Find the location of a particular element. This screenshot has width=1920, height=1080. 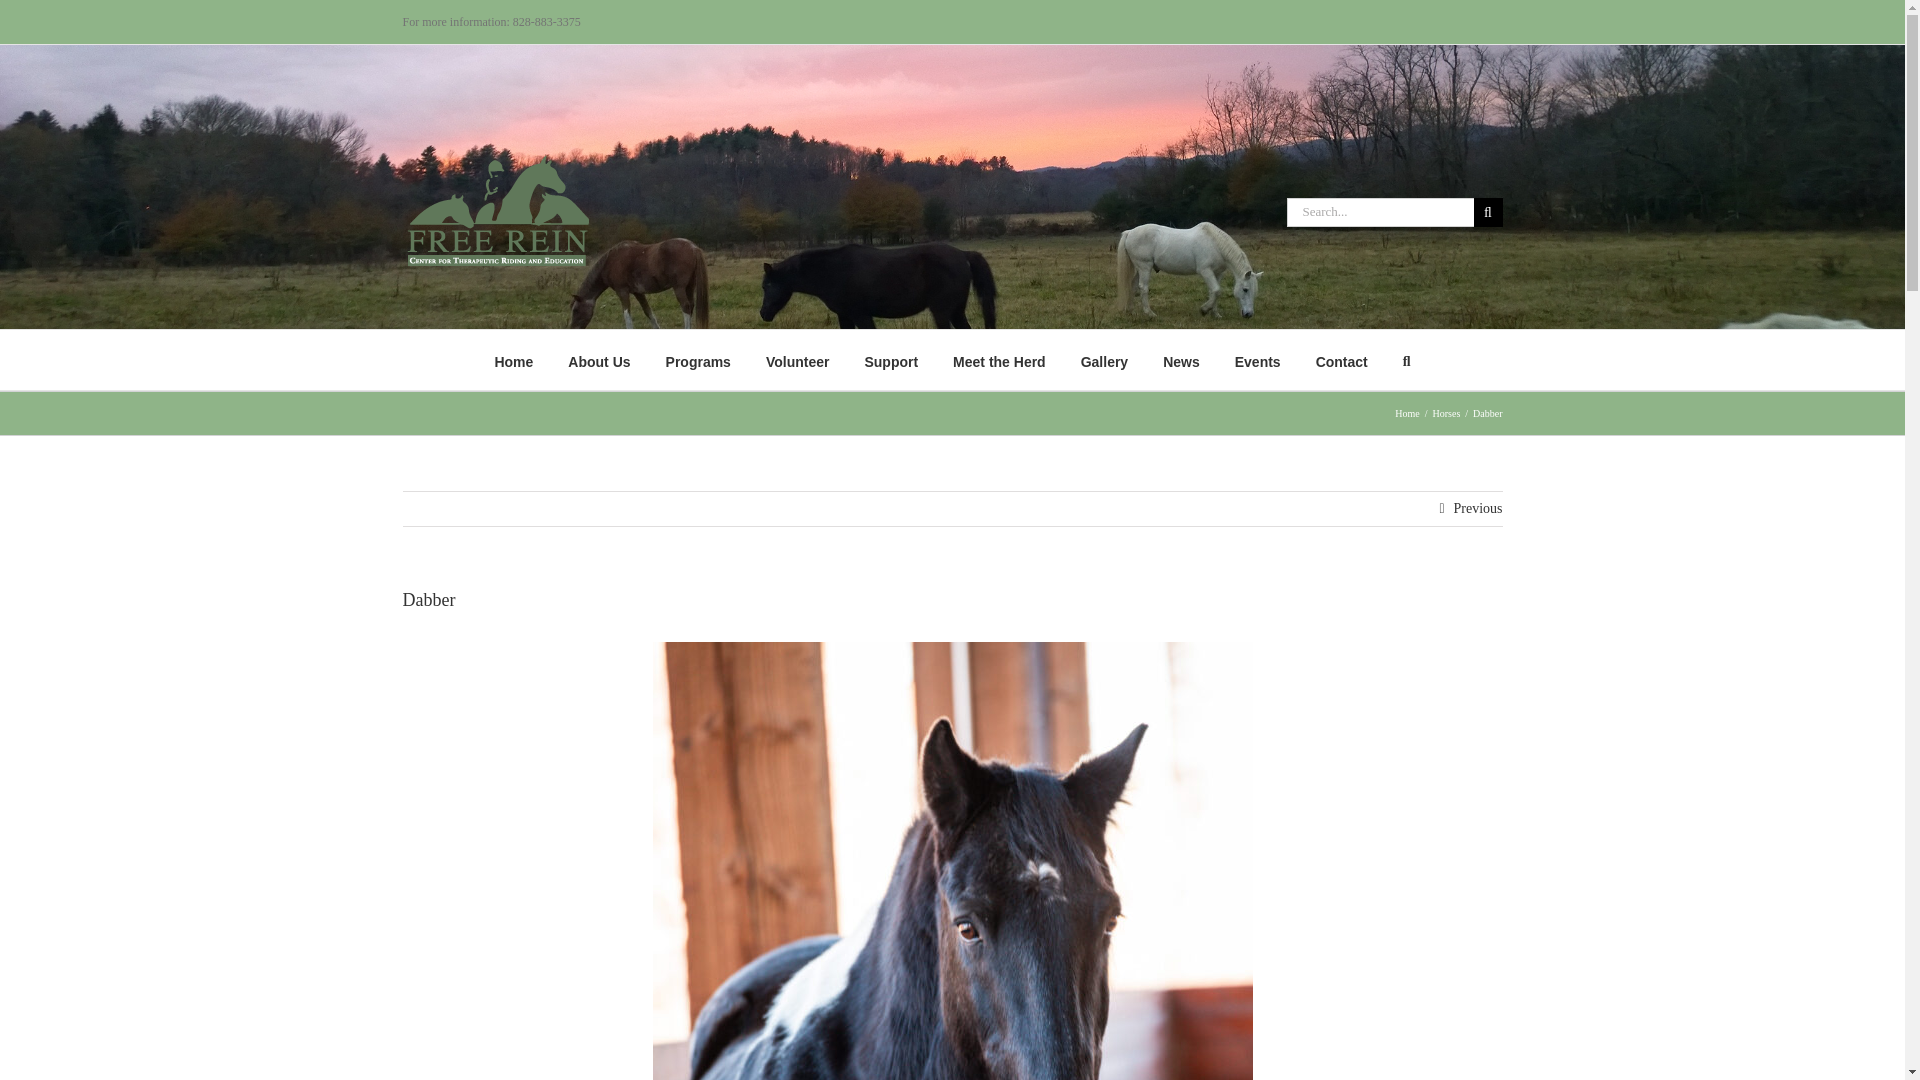

Search is located at coordinates (1407, 360).